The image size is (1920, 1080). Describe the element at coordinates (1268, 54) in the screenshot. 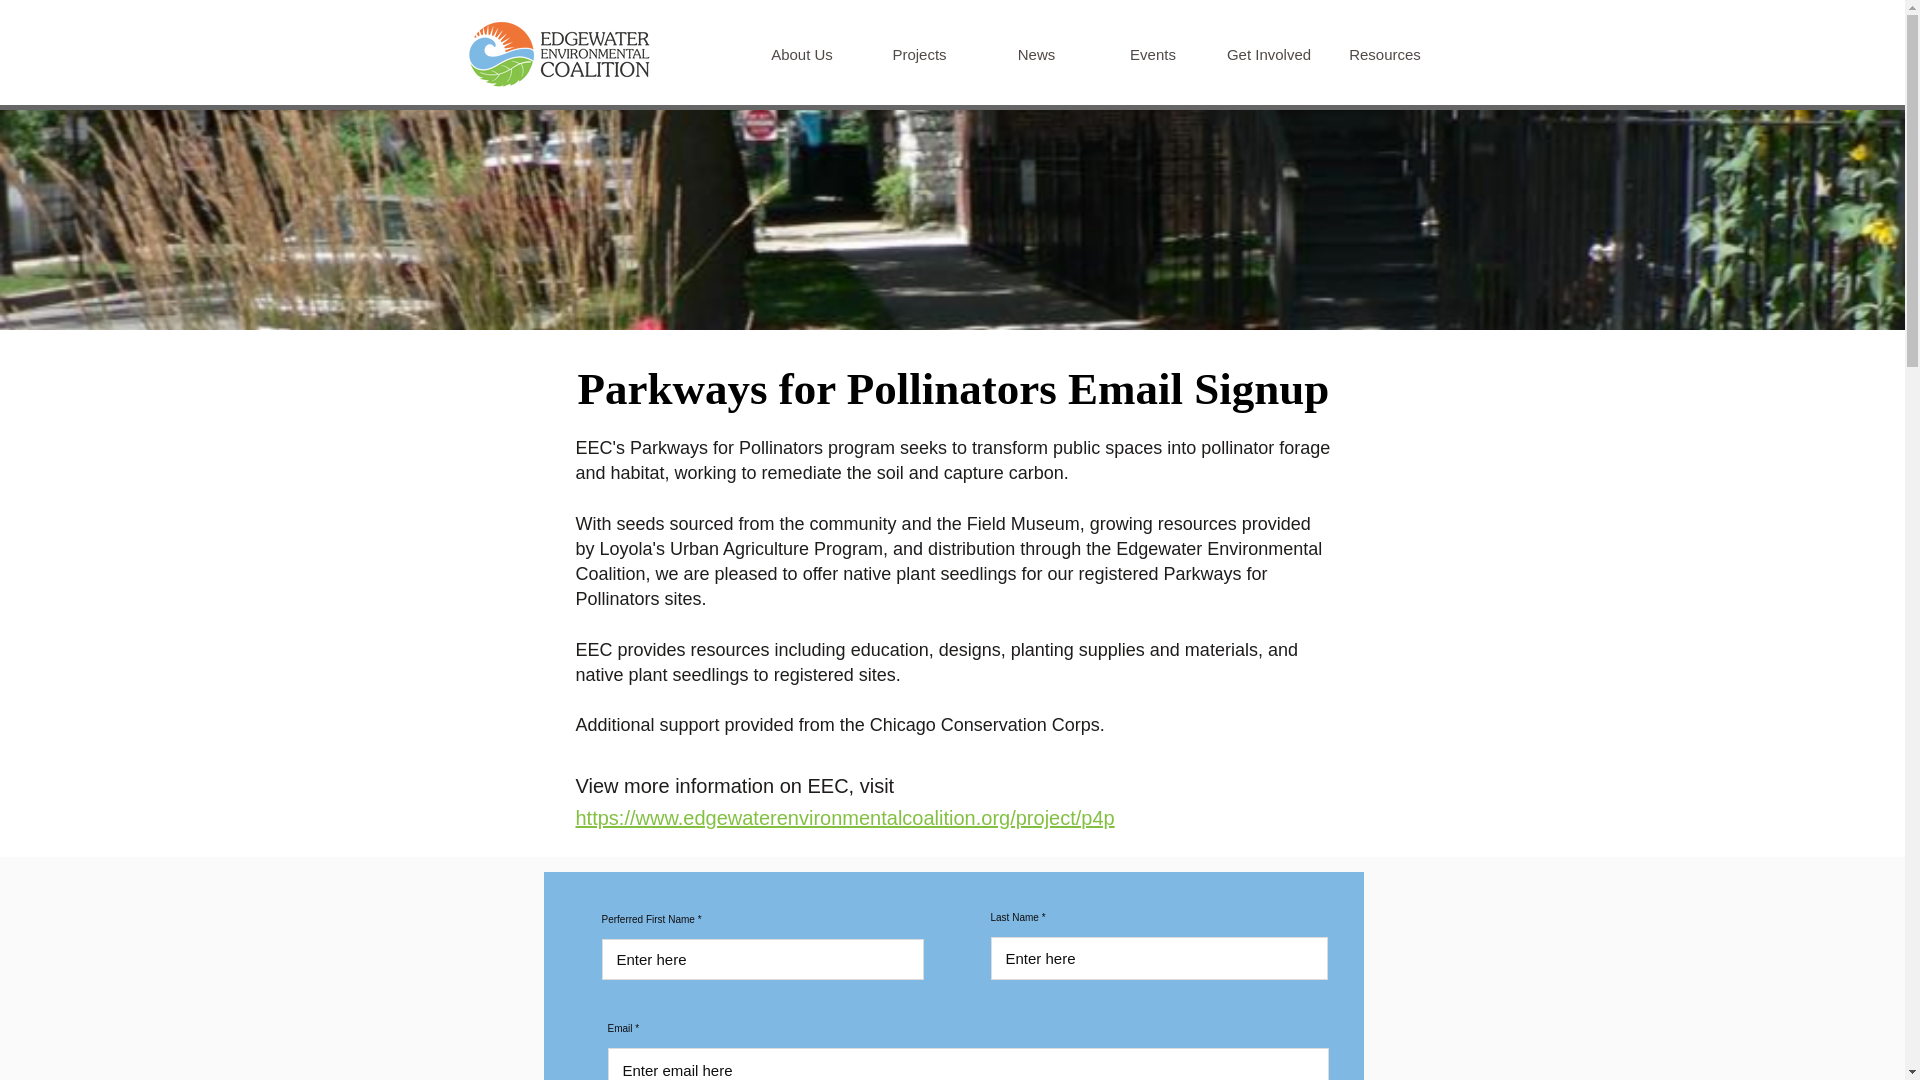

I see `Get Involved` at that location.